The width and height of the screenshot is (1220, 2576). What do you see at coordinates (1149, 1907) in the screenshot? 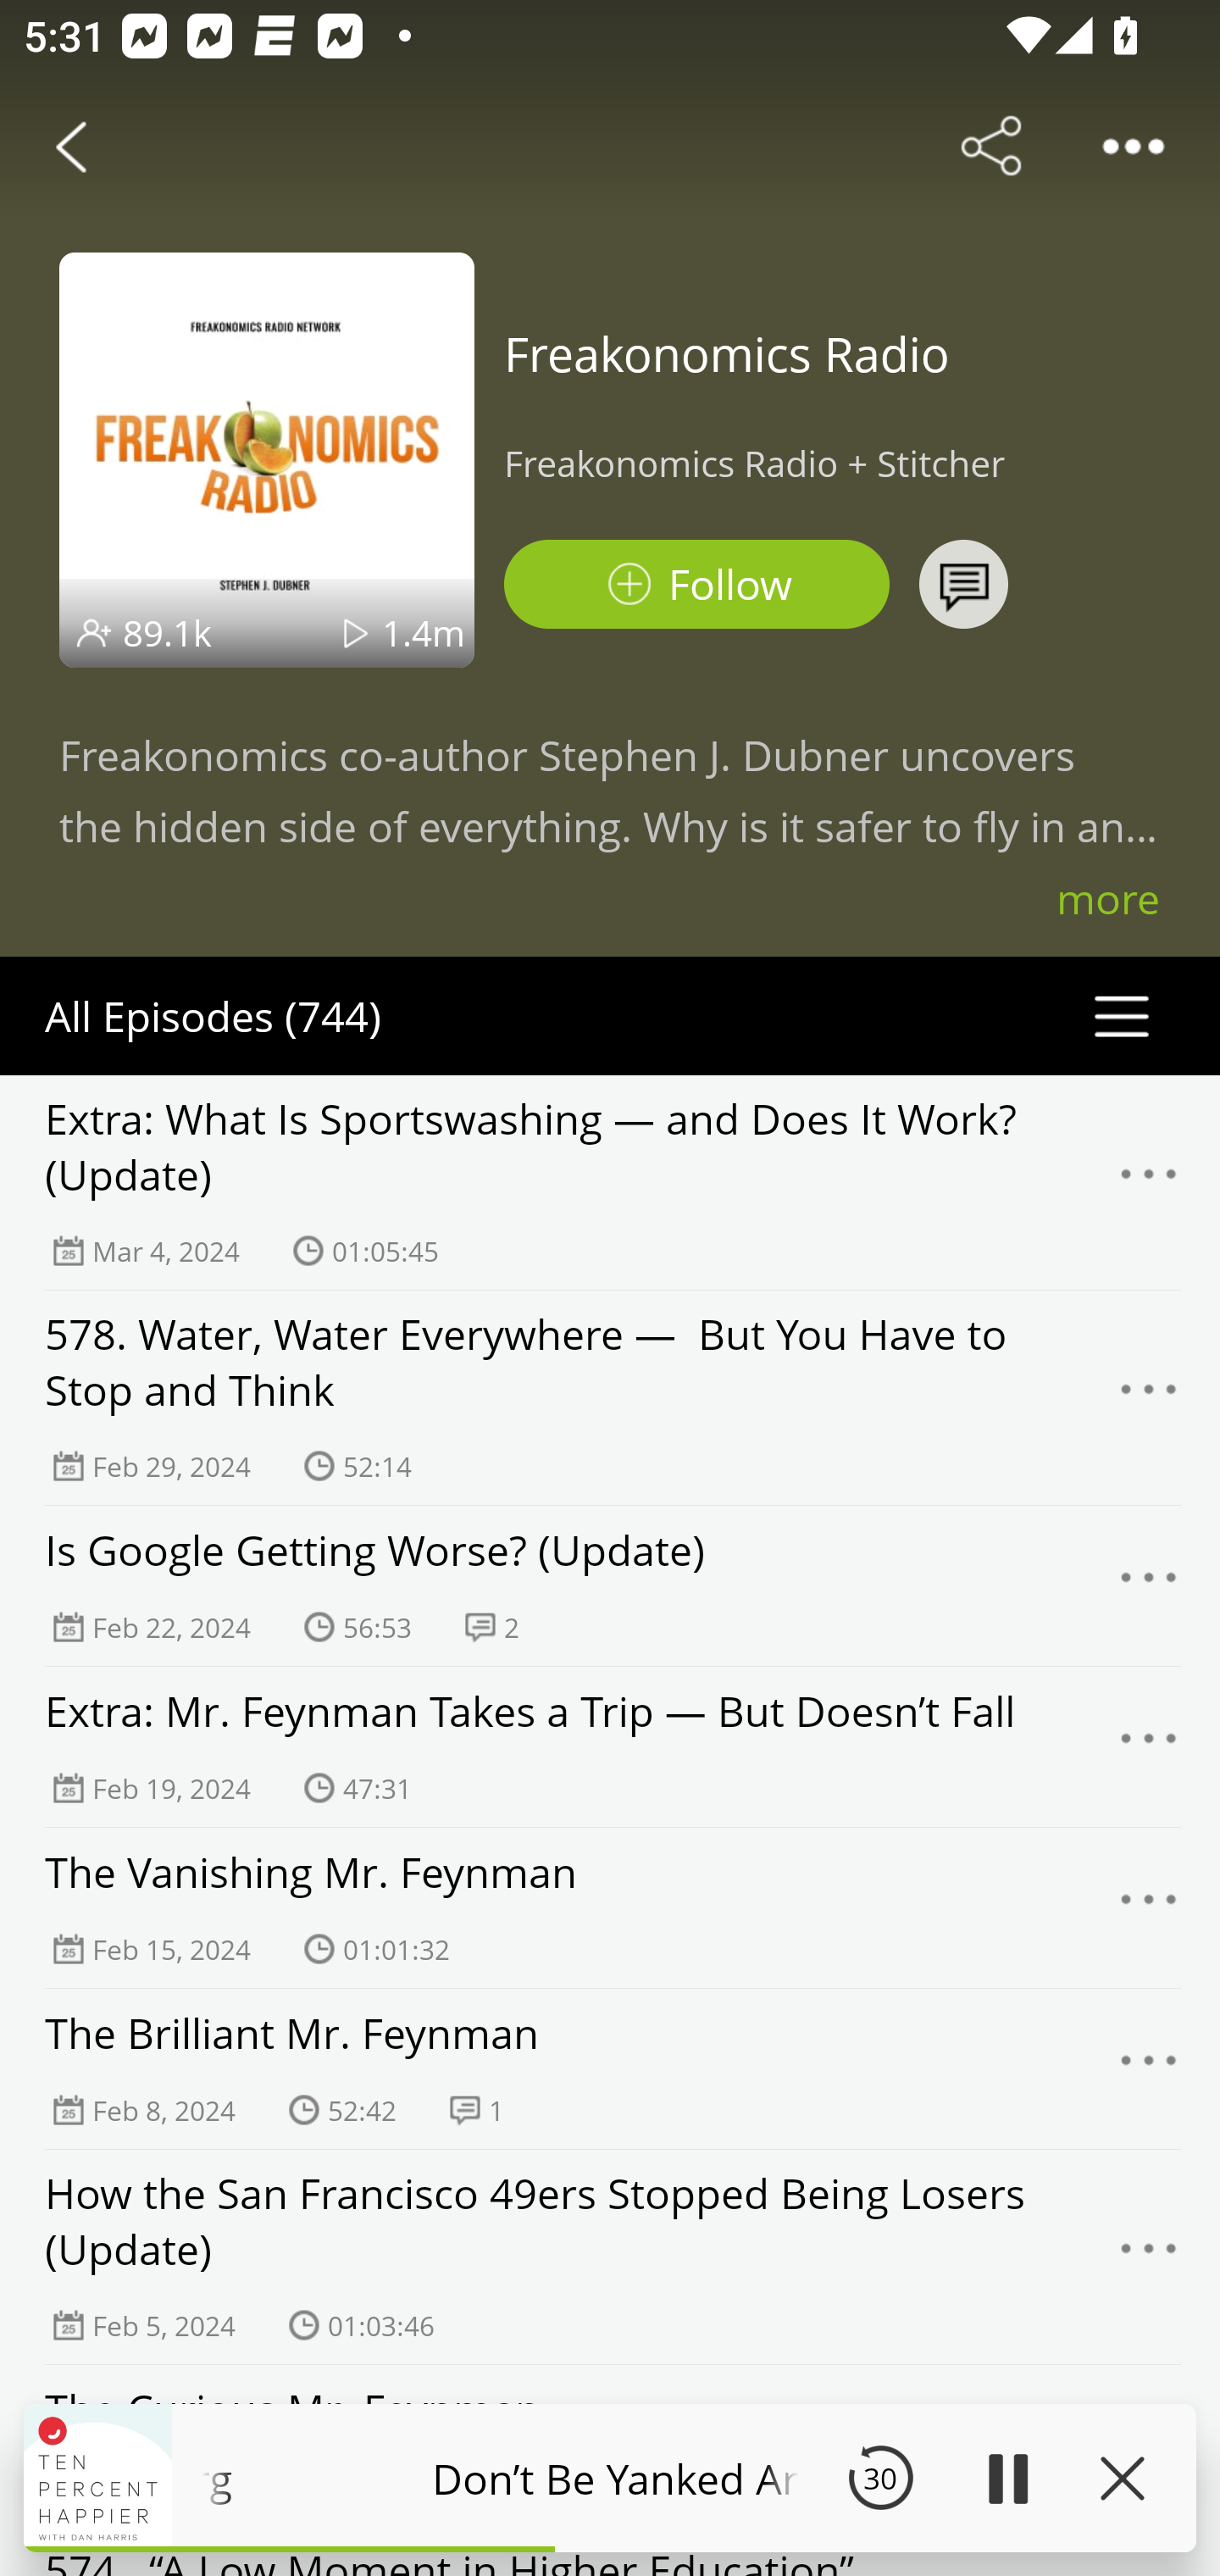
I see `Menu` at bounding box center [1149, 1907].